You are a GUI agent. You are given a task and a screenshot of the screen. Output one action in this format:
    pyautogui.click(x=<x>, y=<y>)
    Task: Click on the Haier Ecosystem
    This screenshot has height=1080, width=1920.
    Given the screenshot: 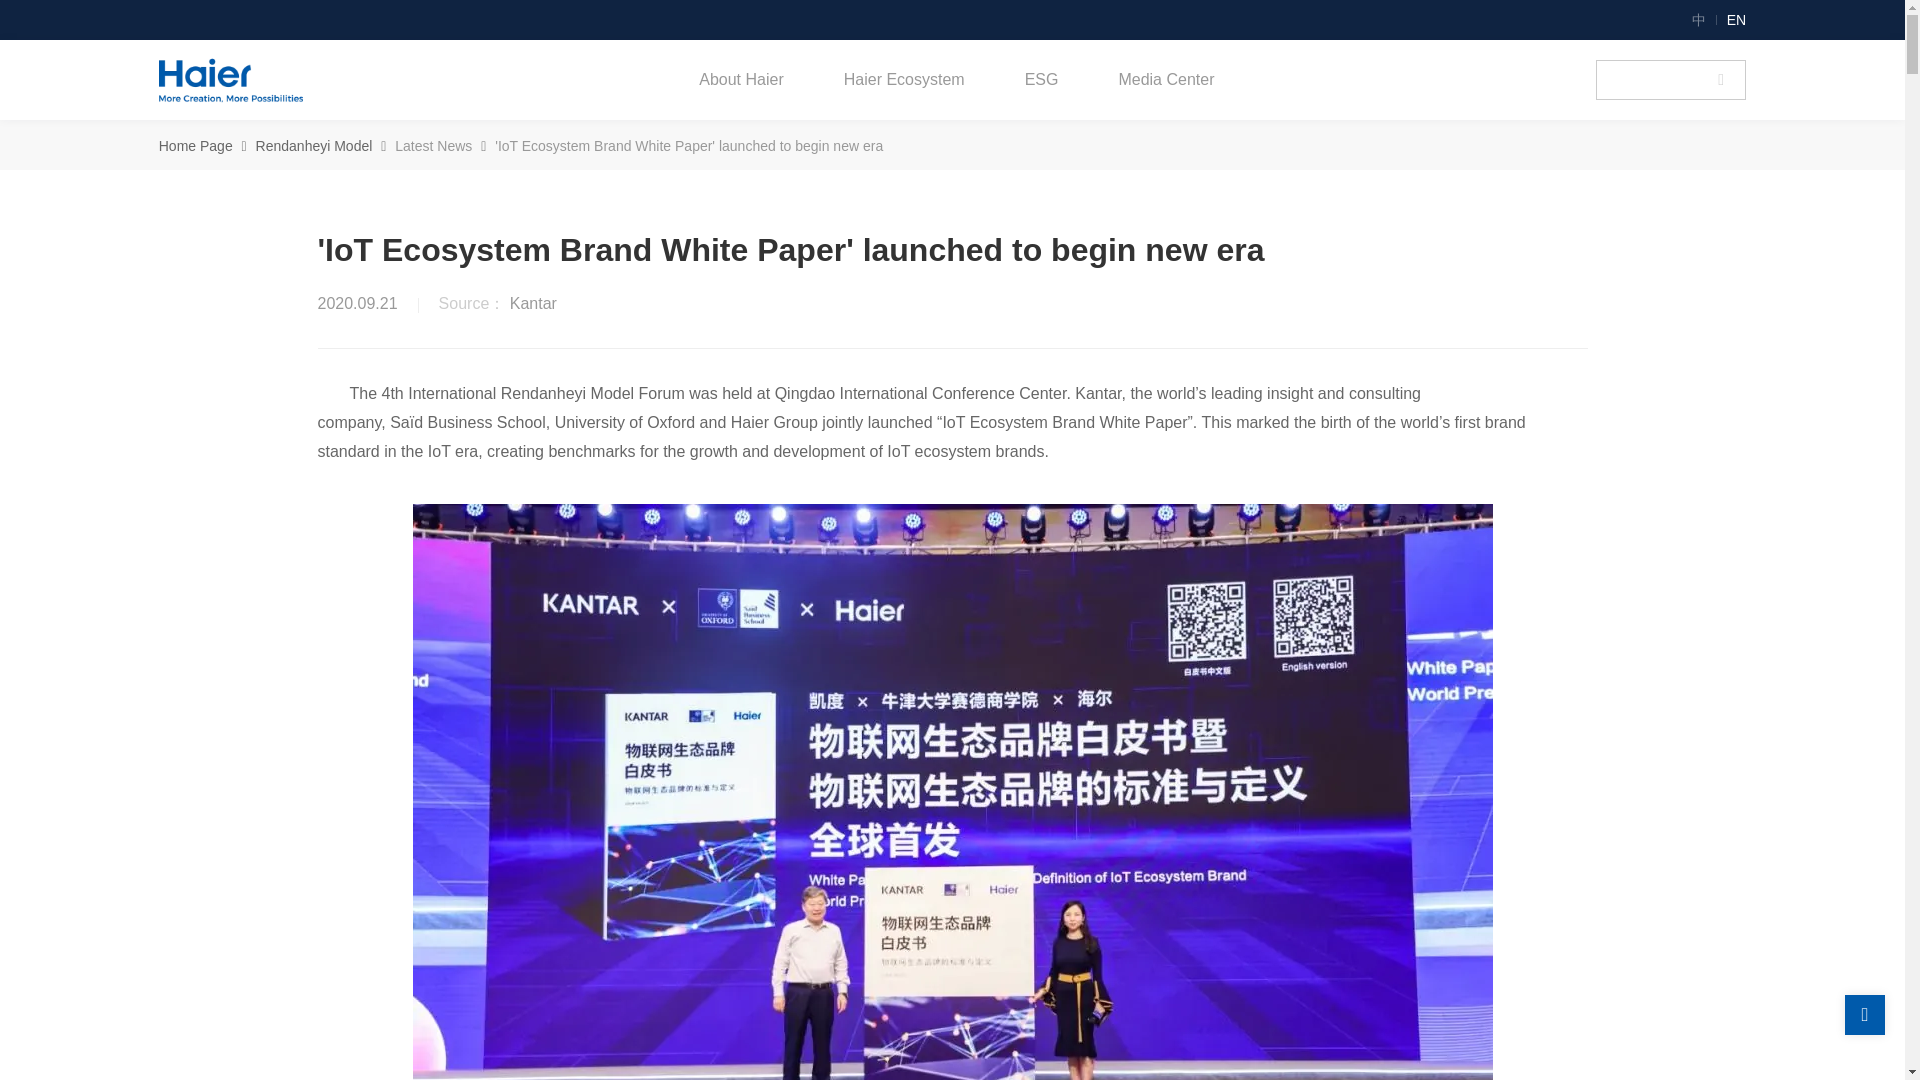 What is the action you would take?
    pyautogui.click(x=904, y=79)
    